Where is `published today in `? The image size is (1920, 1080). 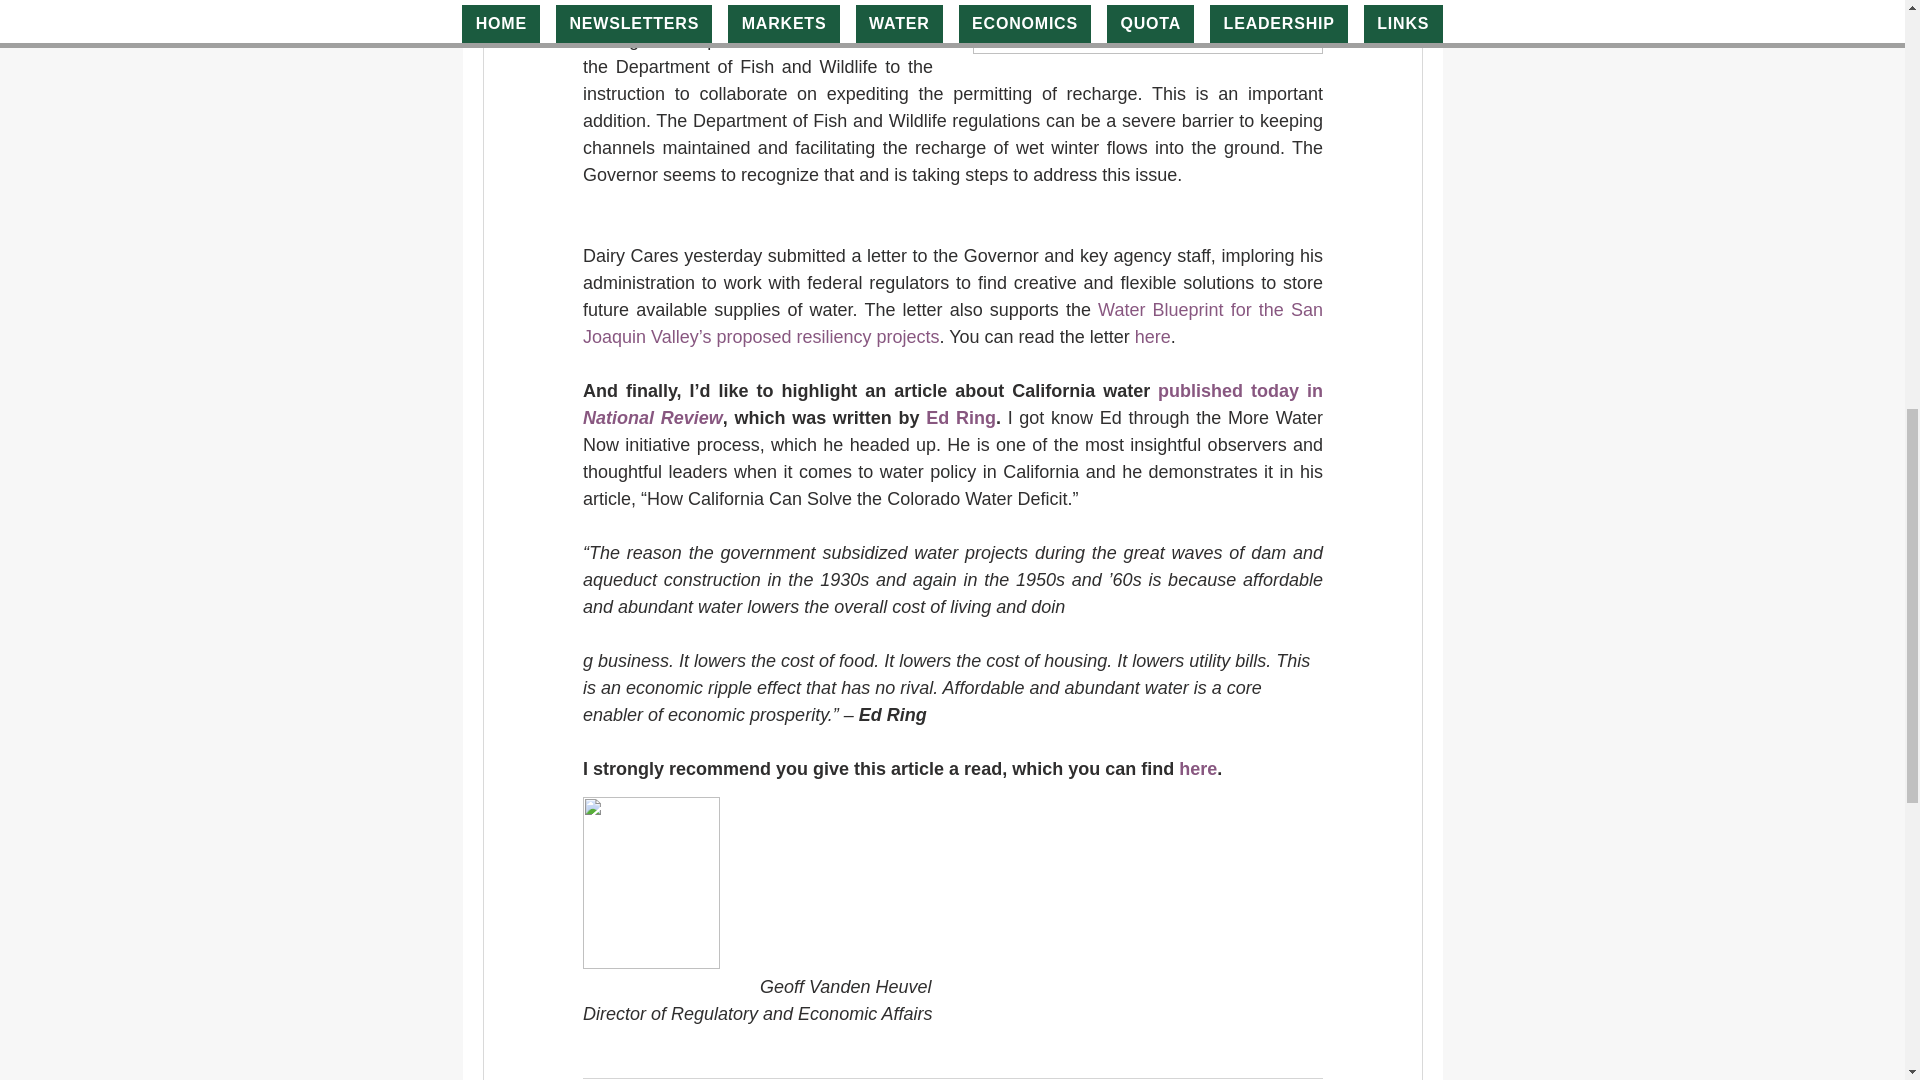 published today in  is located at coordinates (1242, 390).